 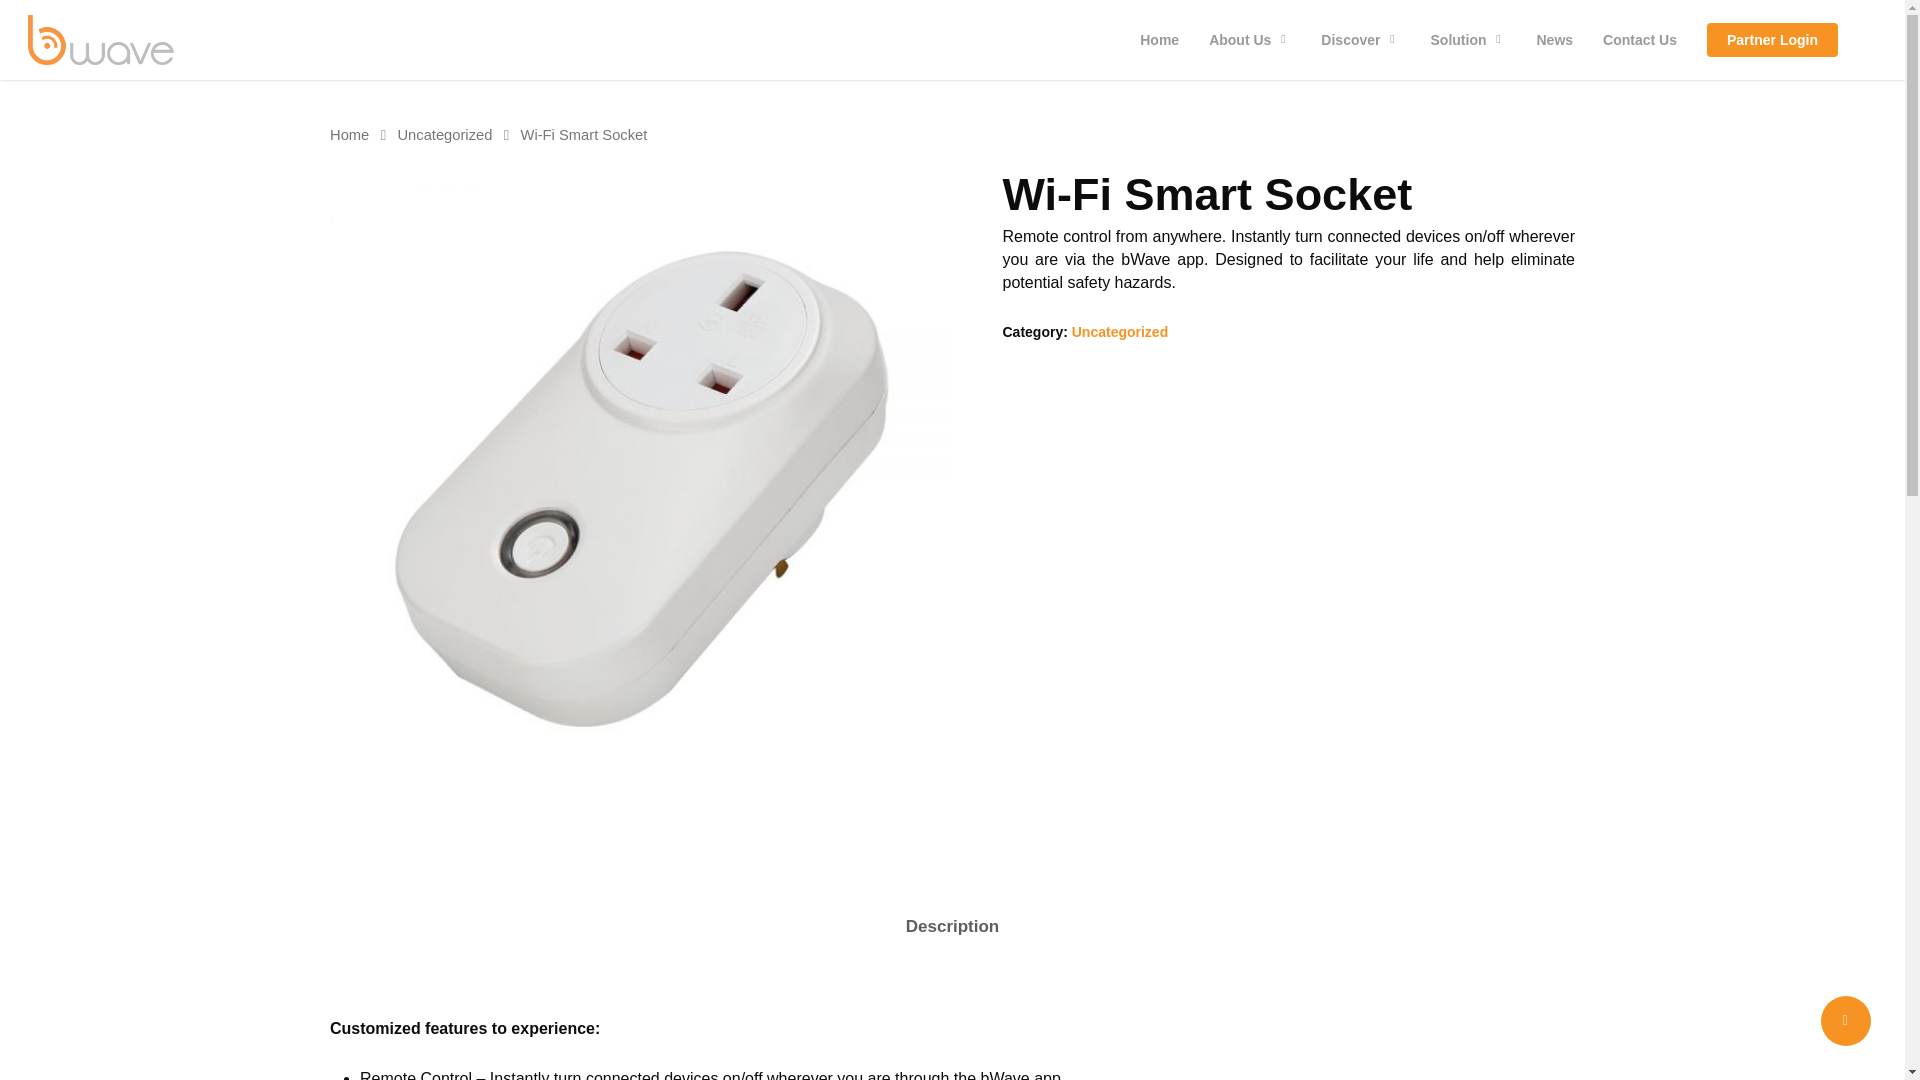 What do you see at coordinates (1556, 40) in the screenshot?
I see `News` at bounding box center [1556, 40].